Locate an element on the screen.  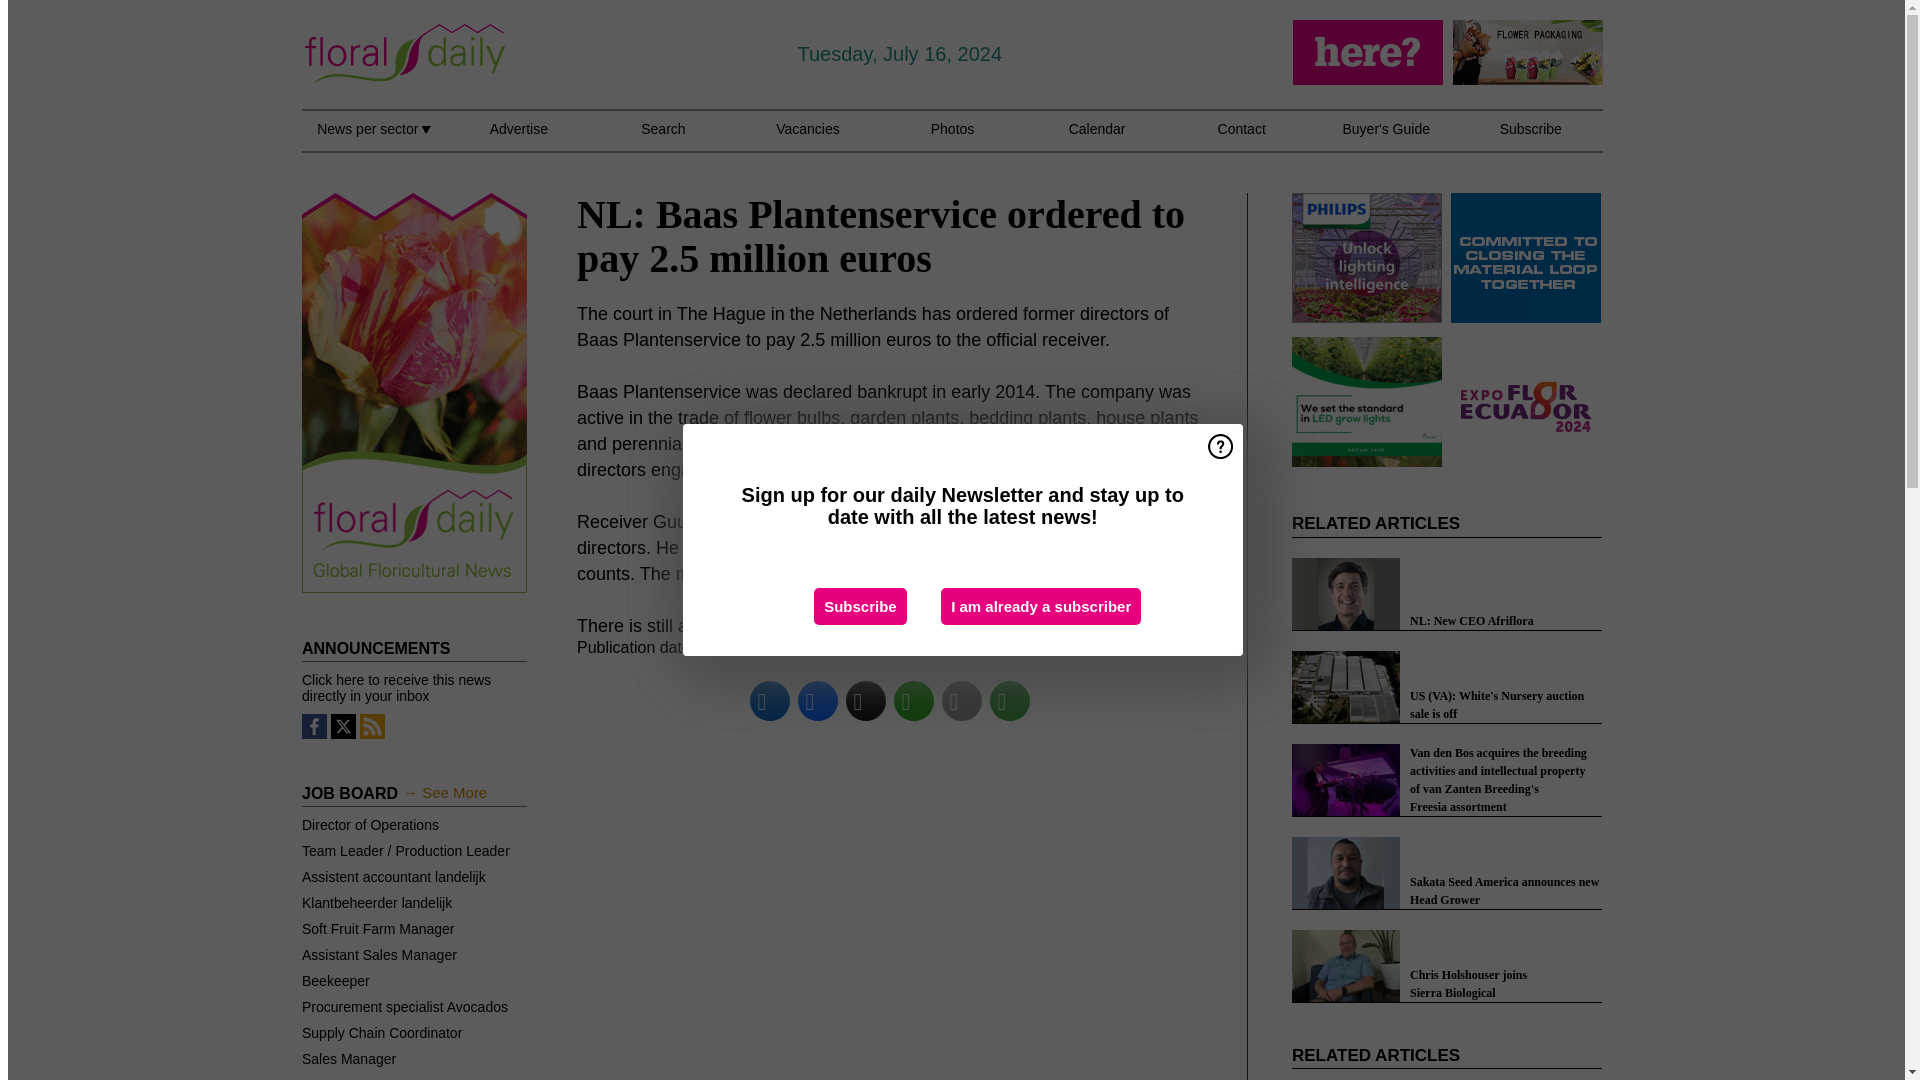
More Options is located at coordinates (1010, 700).